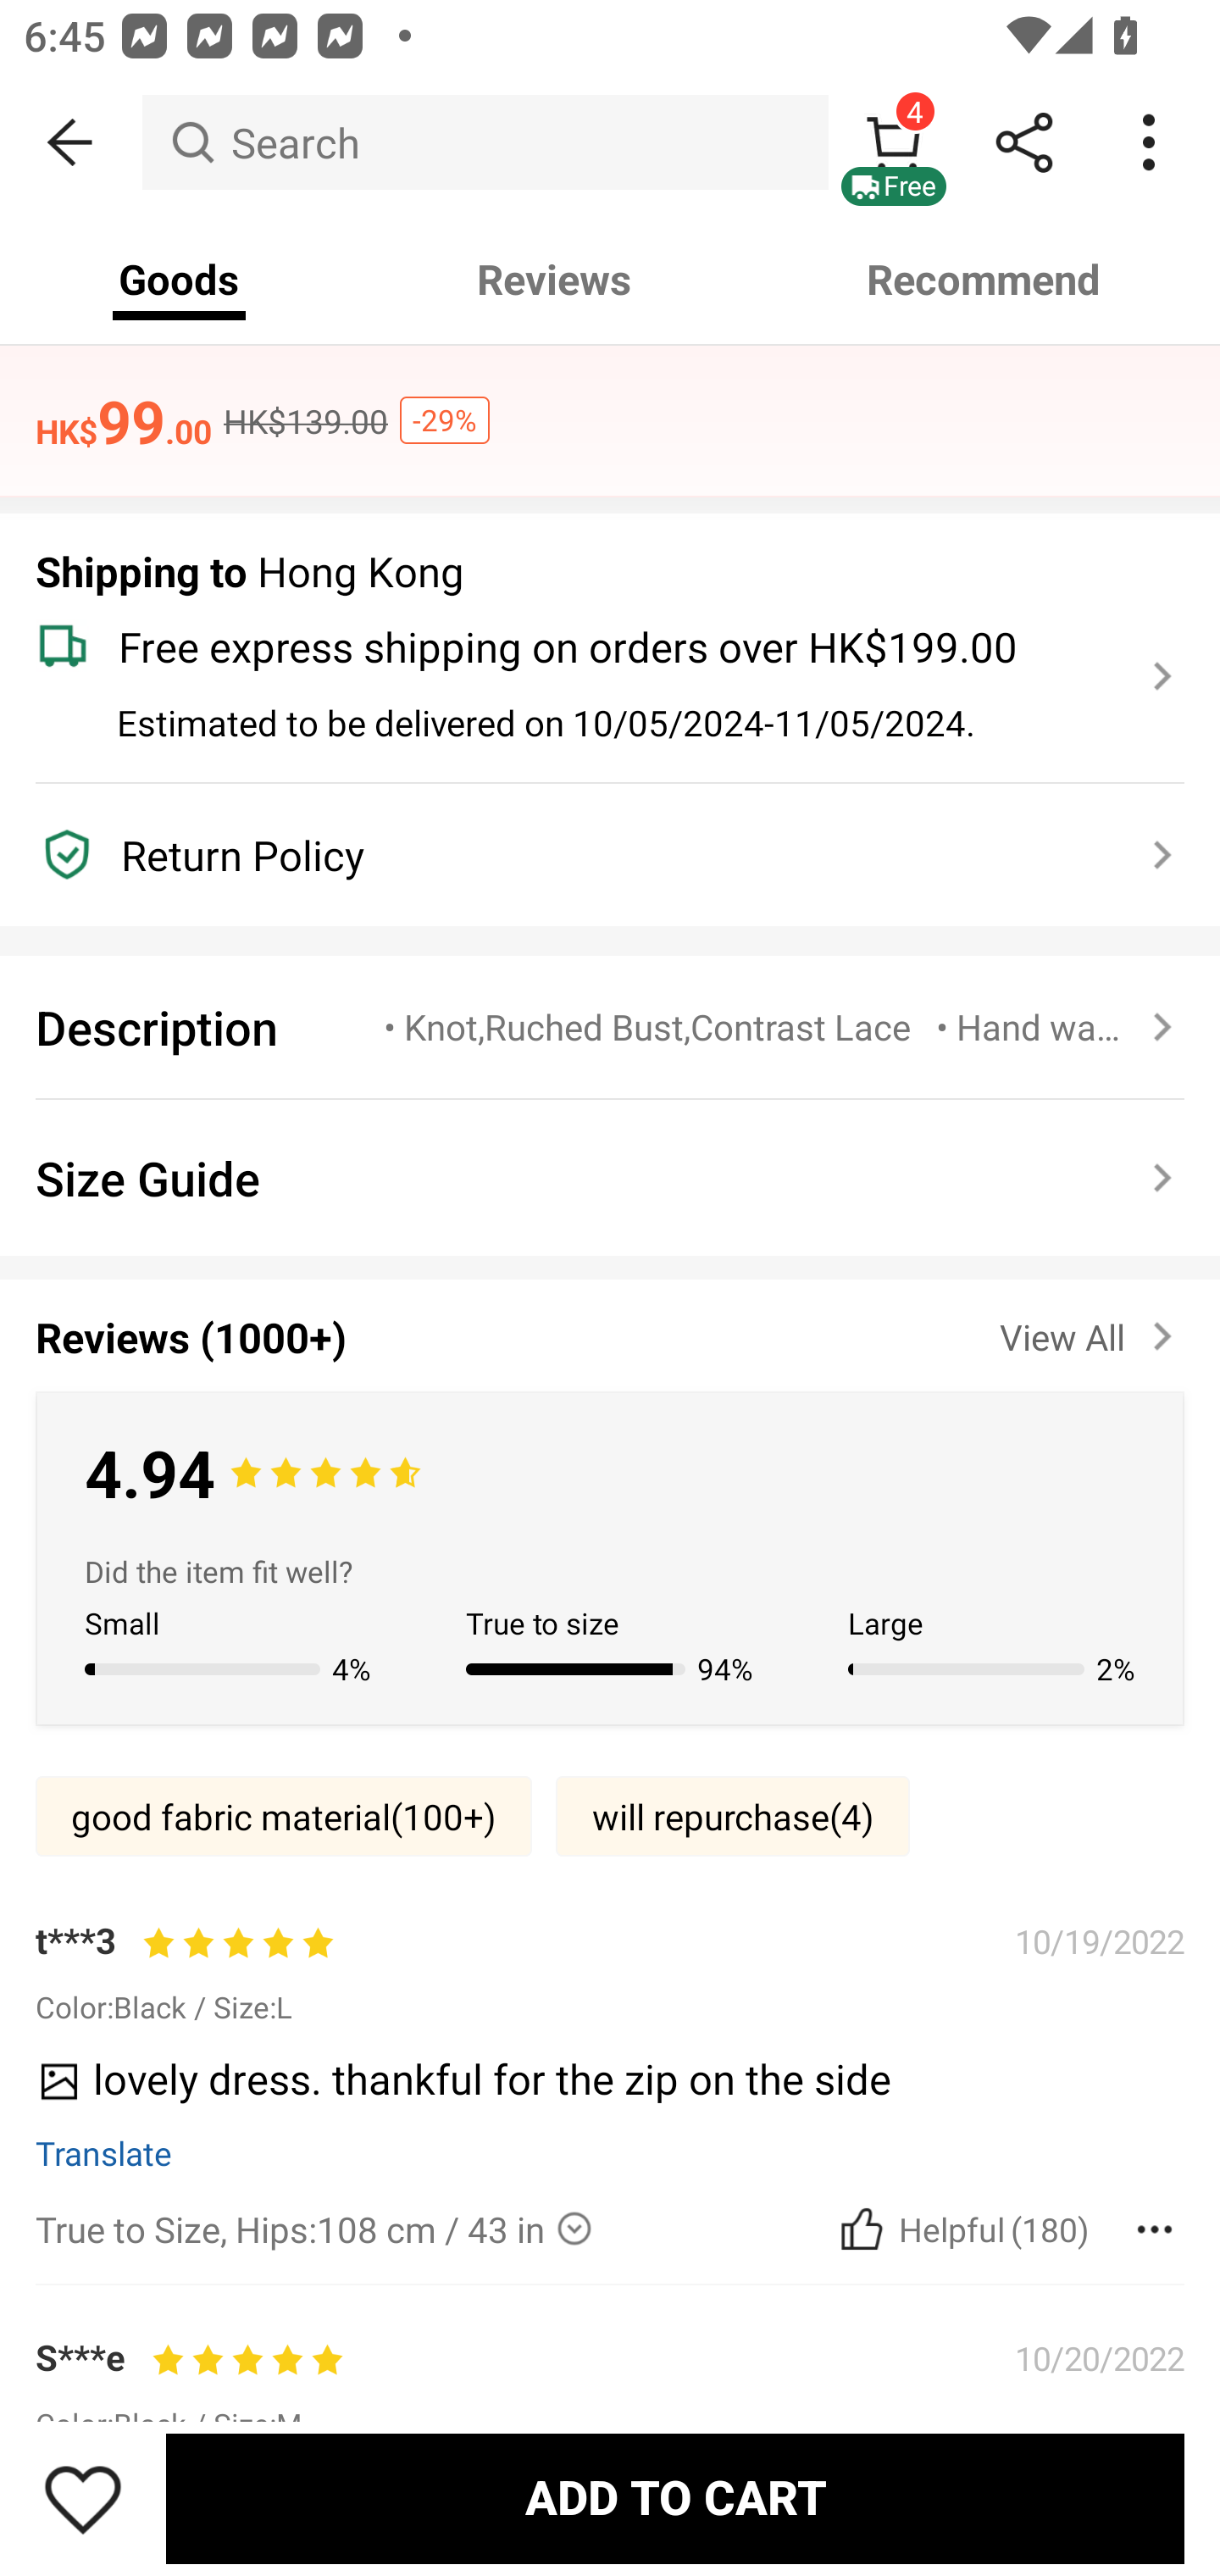 This screenshot has width=1220, height=2576. I want to click on Goods, so click(180, 280).